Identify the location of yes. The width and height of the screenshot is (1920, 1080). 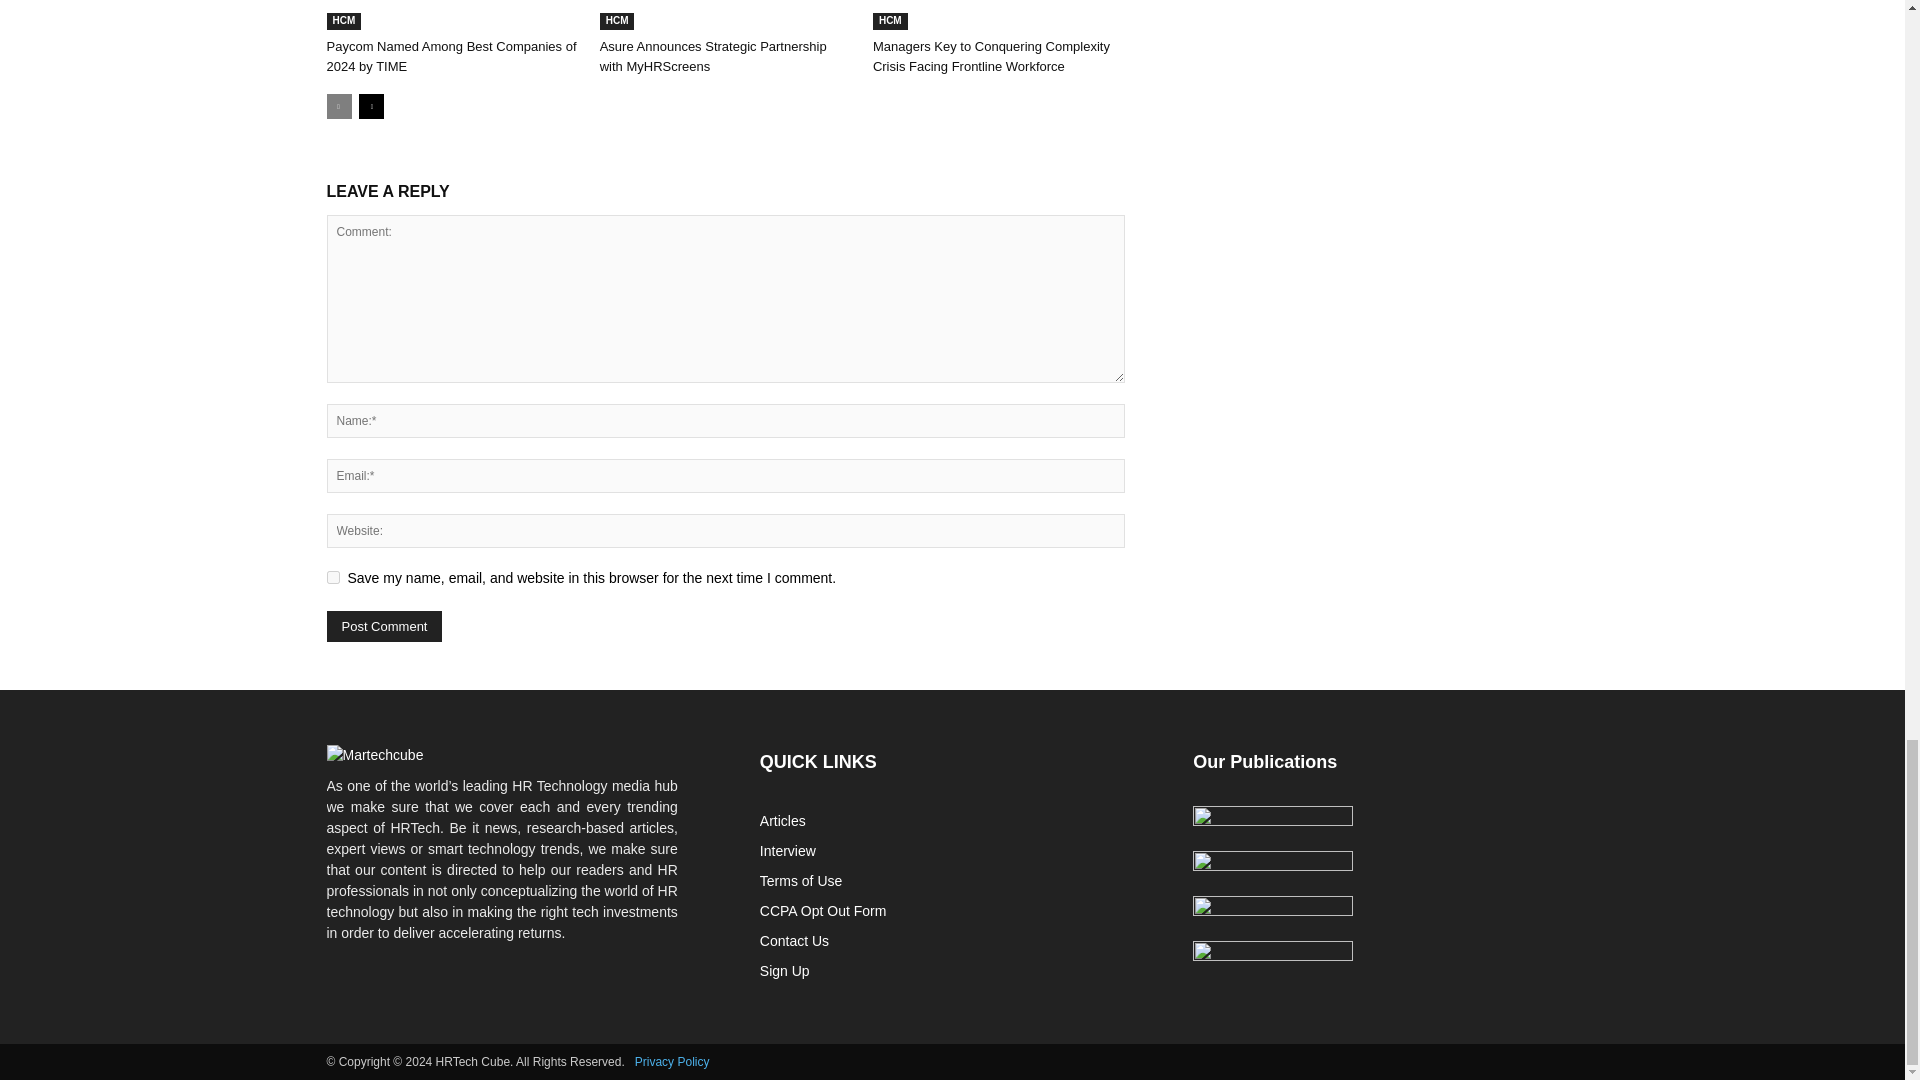
(332, 578).